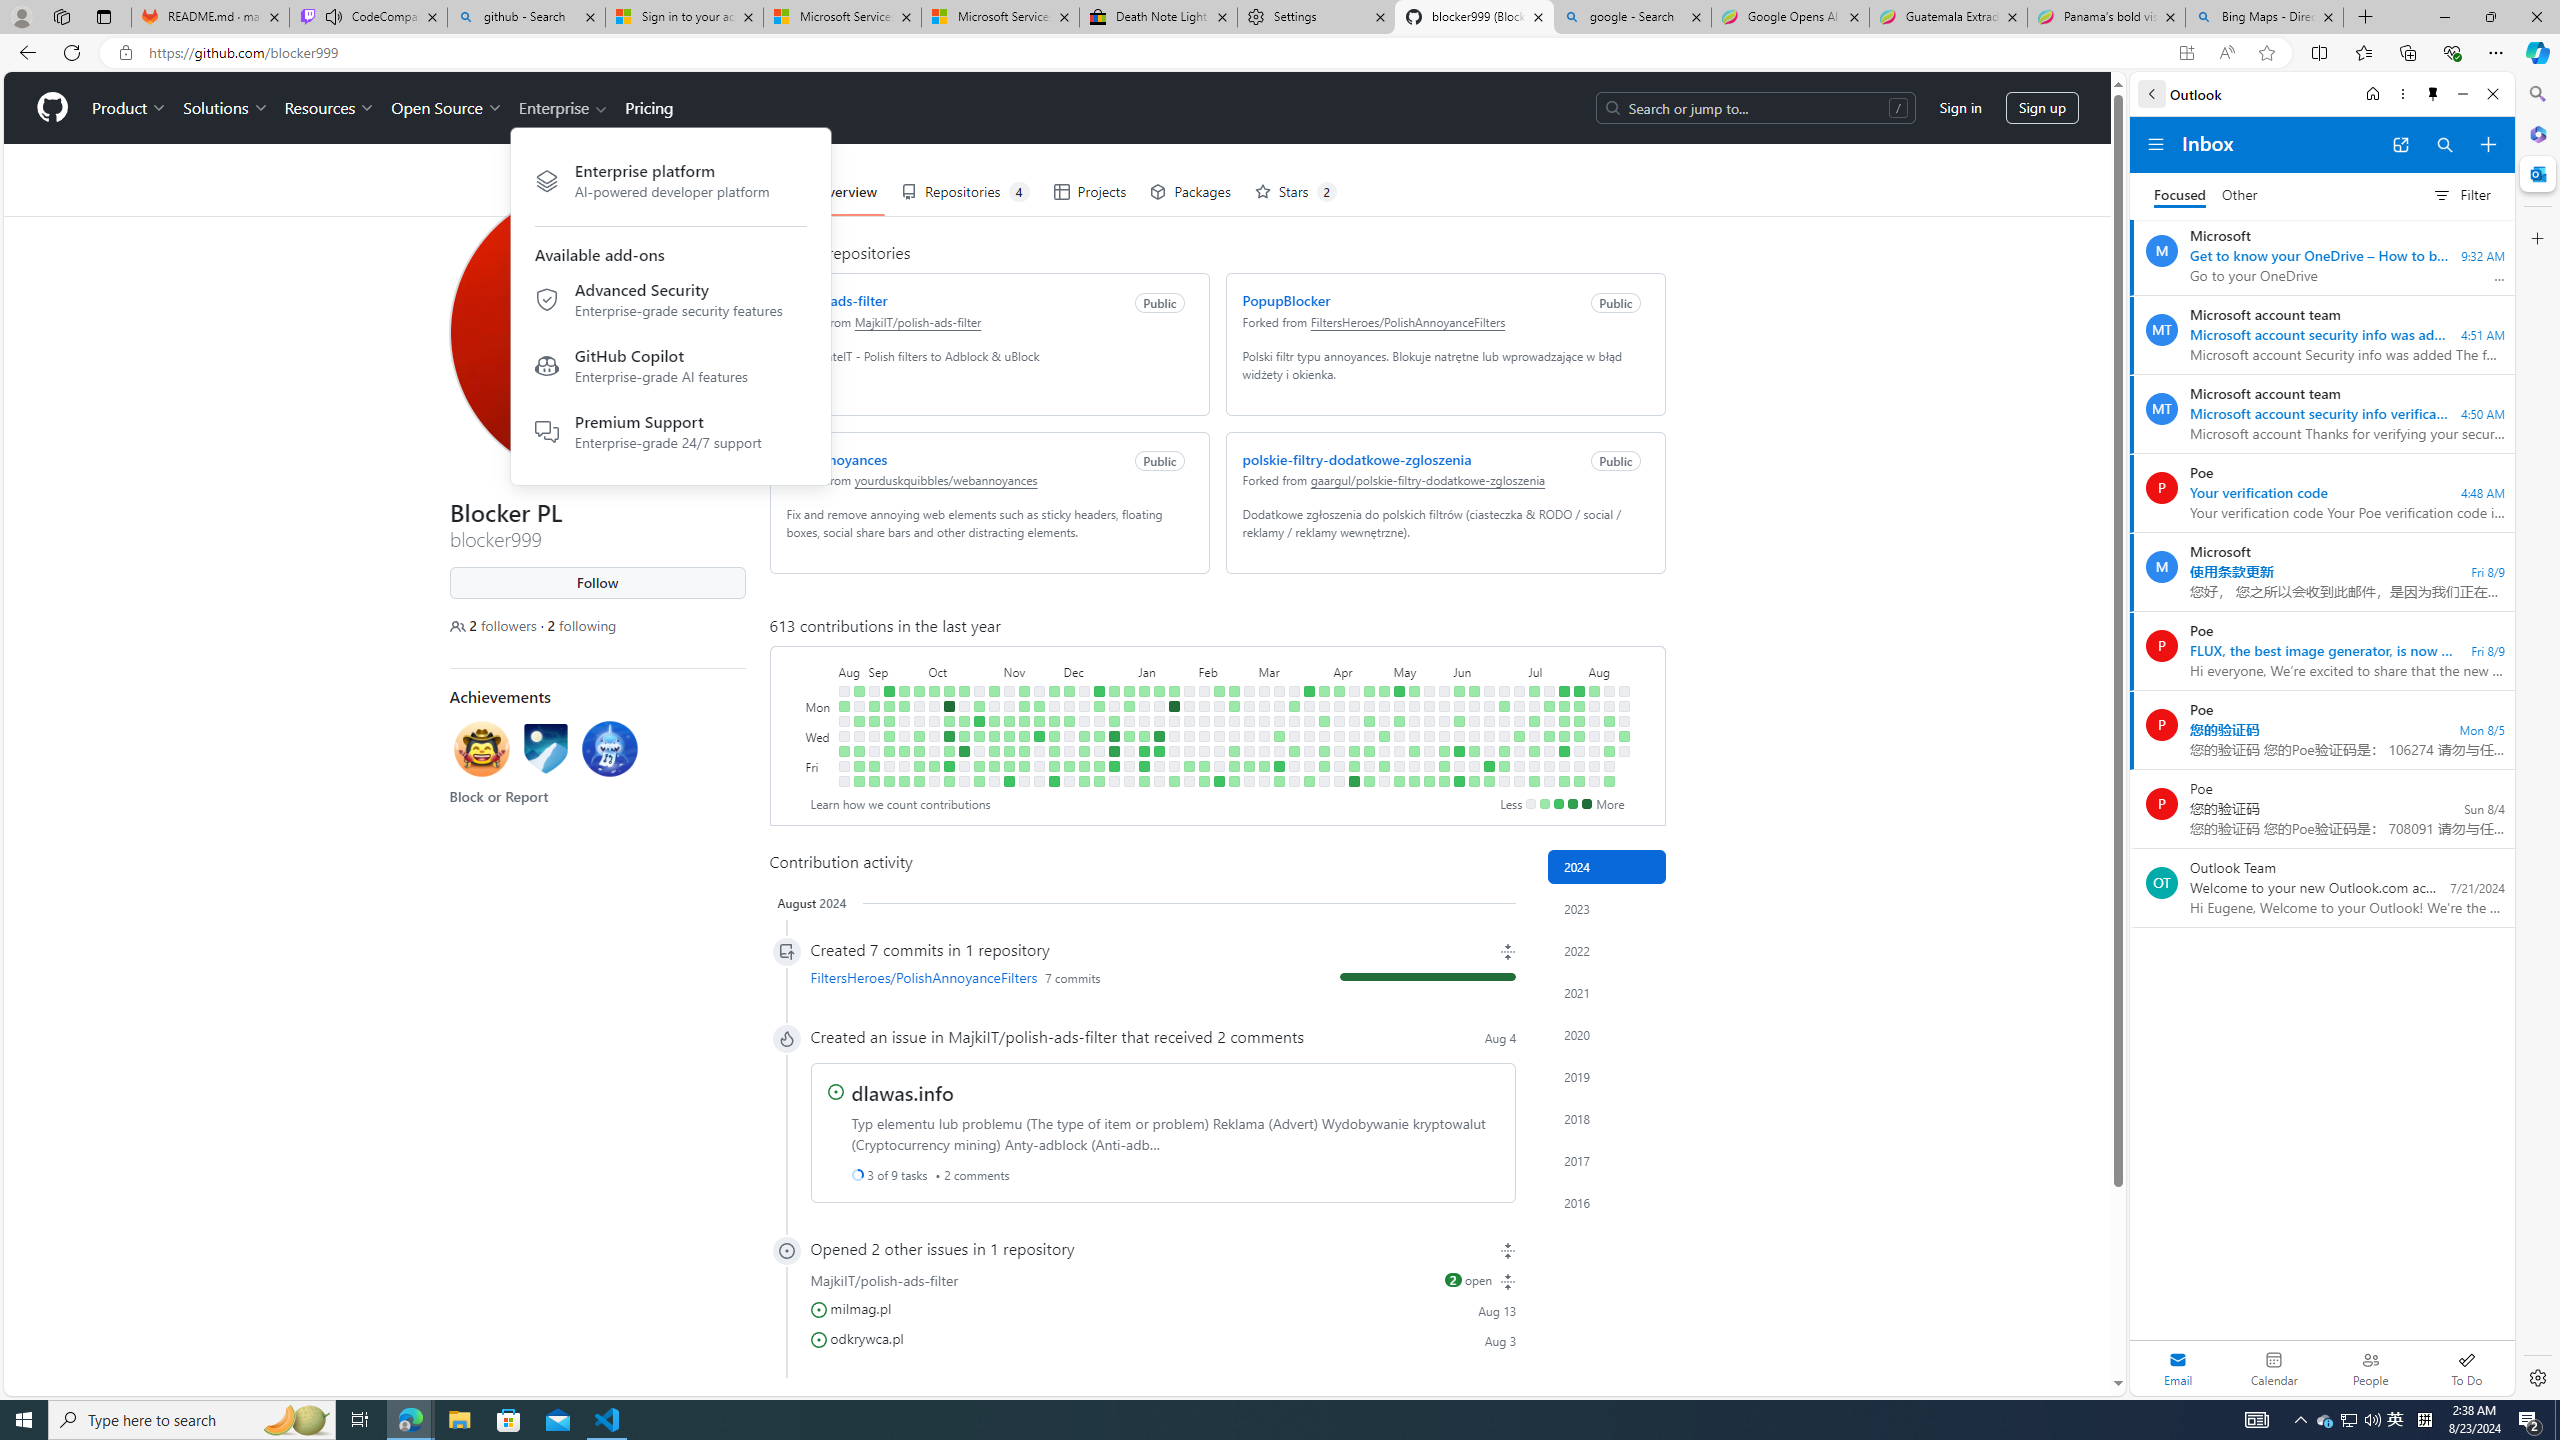 The image size is (2560, 1440). I want to click on No contributions on July 1st., so click(1518, 706).